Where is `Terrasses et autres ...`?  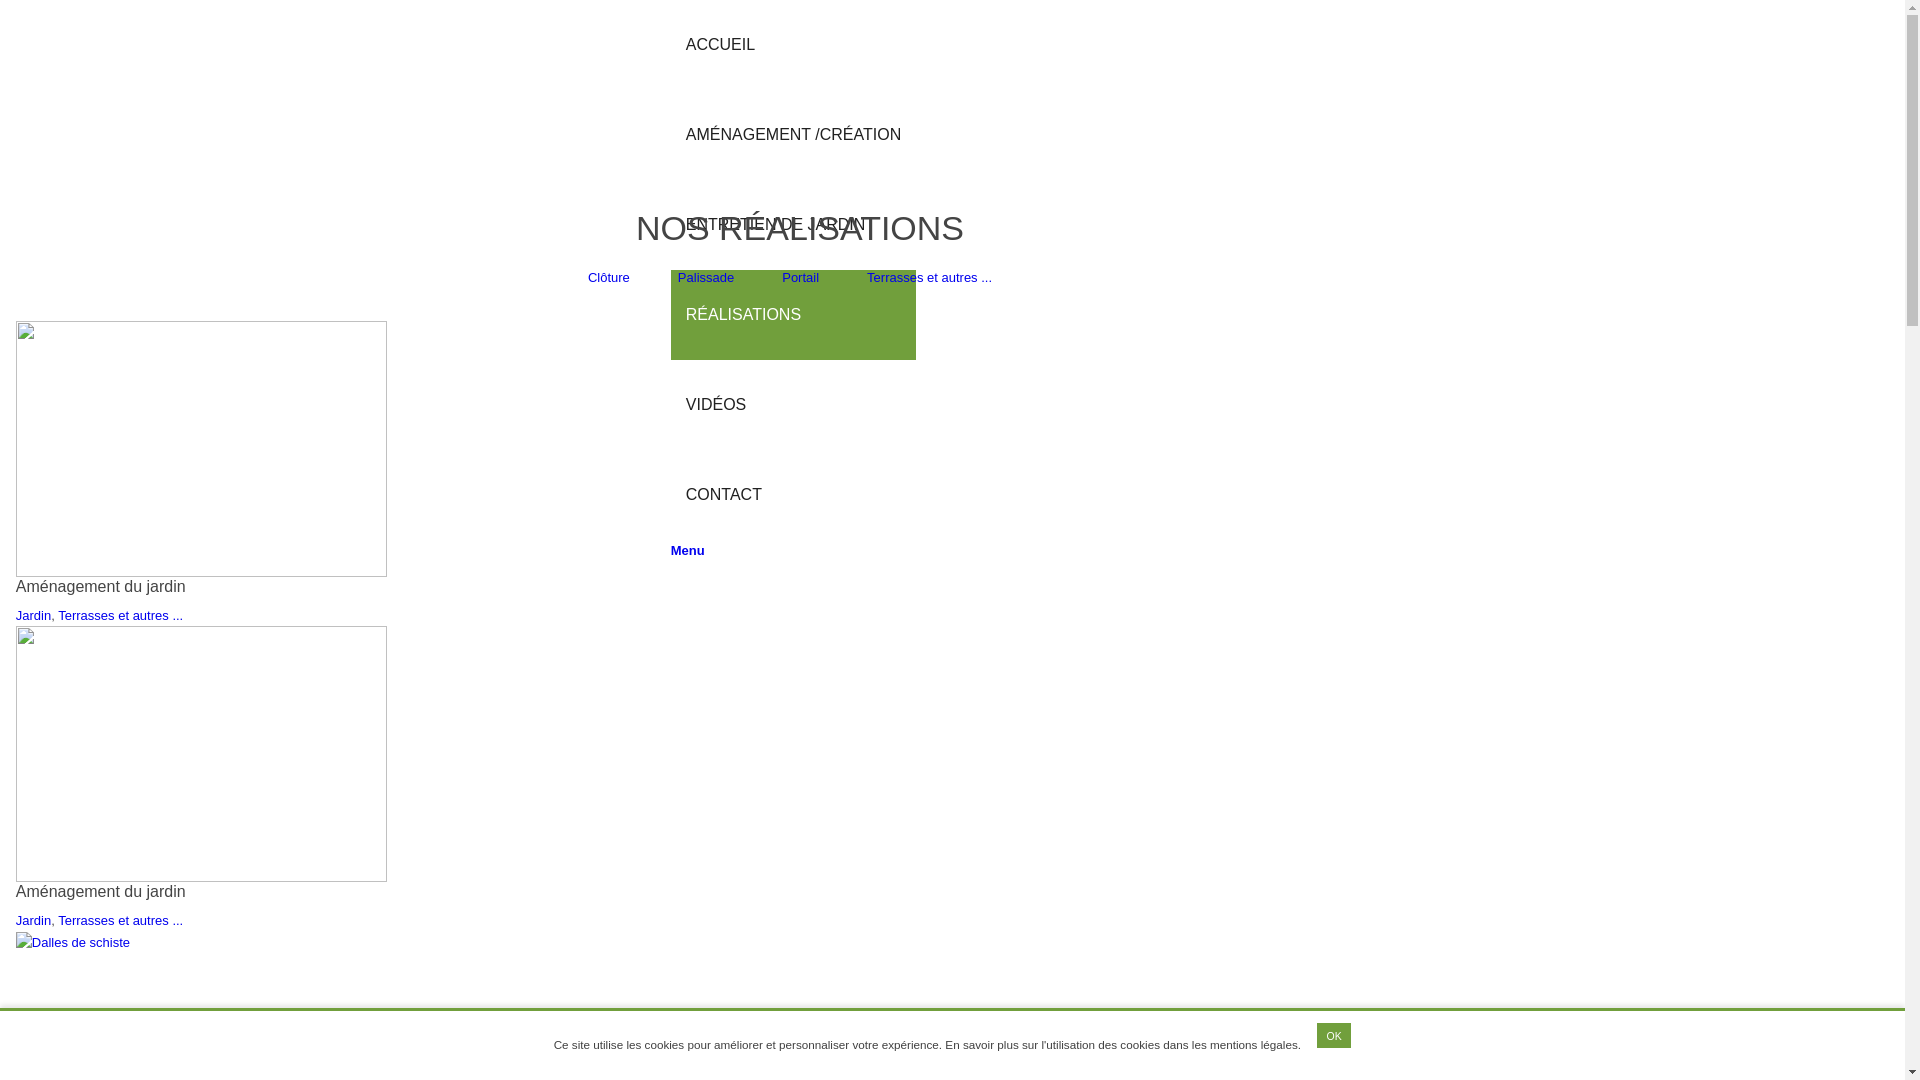 Terrasses et autres ... is located at coordinates (120, 920).